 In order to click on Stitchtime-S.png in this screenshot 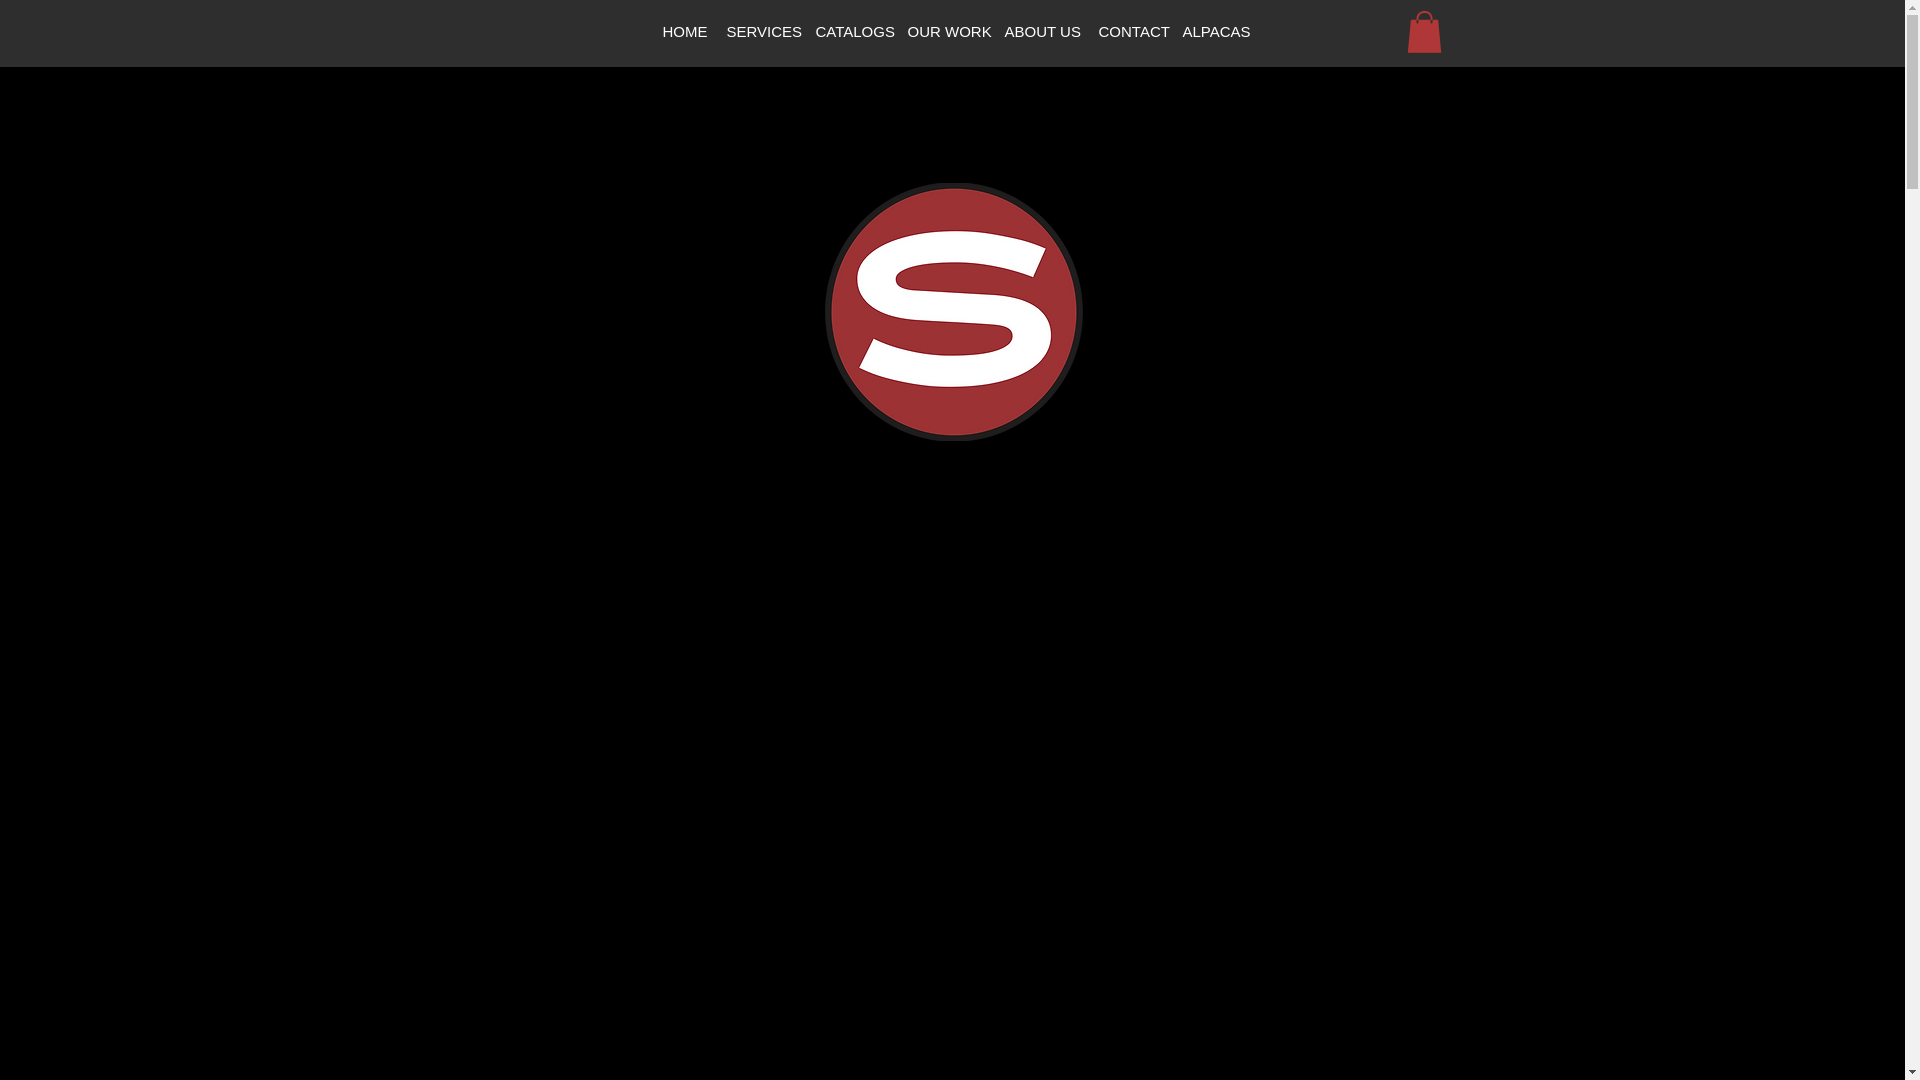, I will do `click(952, 311)`.